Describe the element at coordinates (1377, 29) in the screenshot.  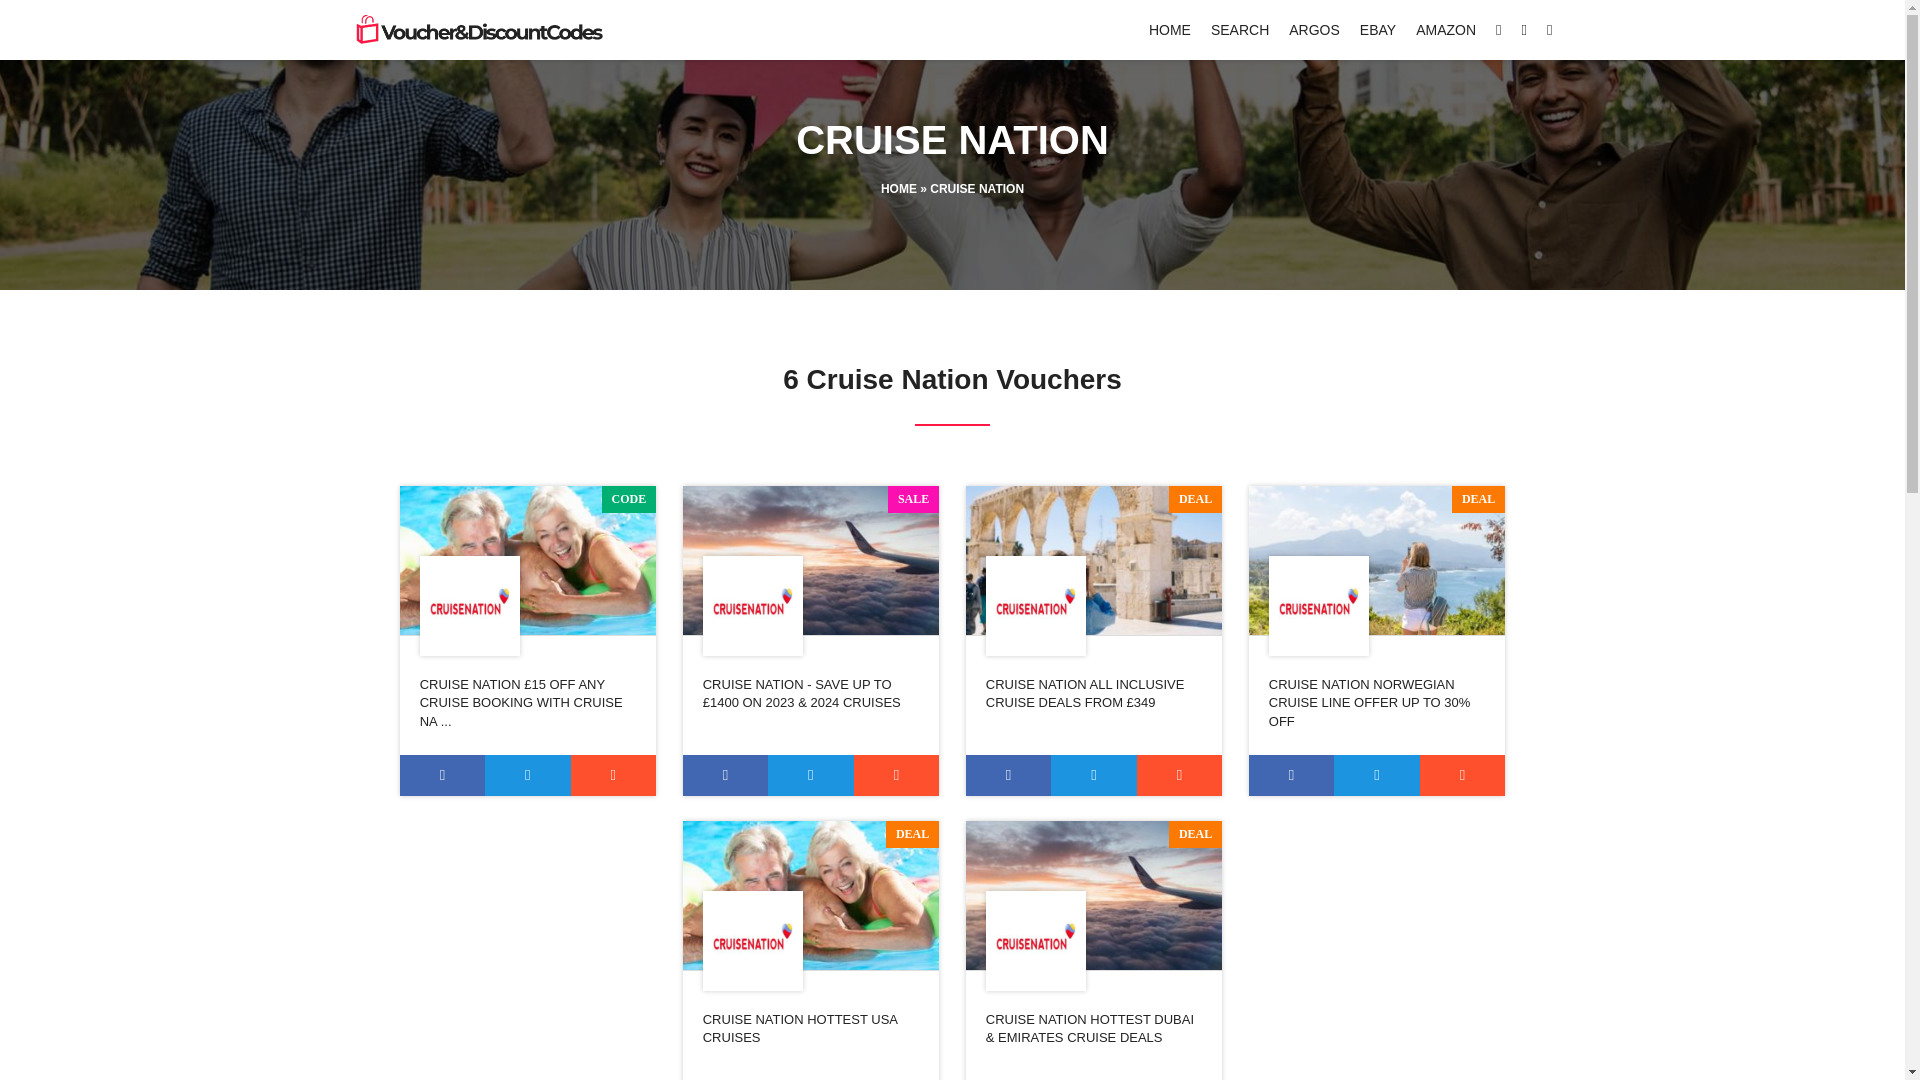
I see `EBAY` at that location.